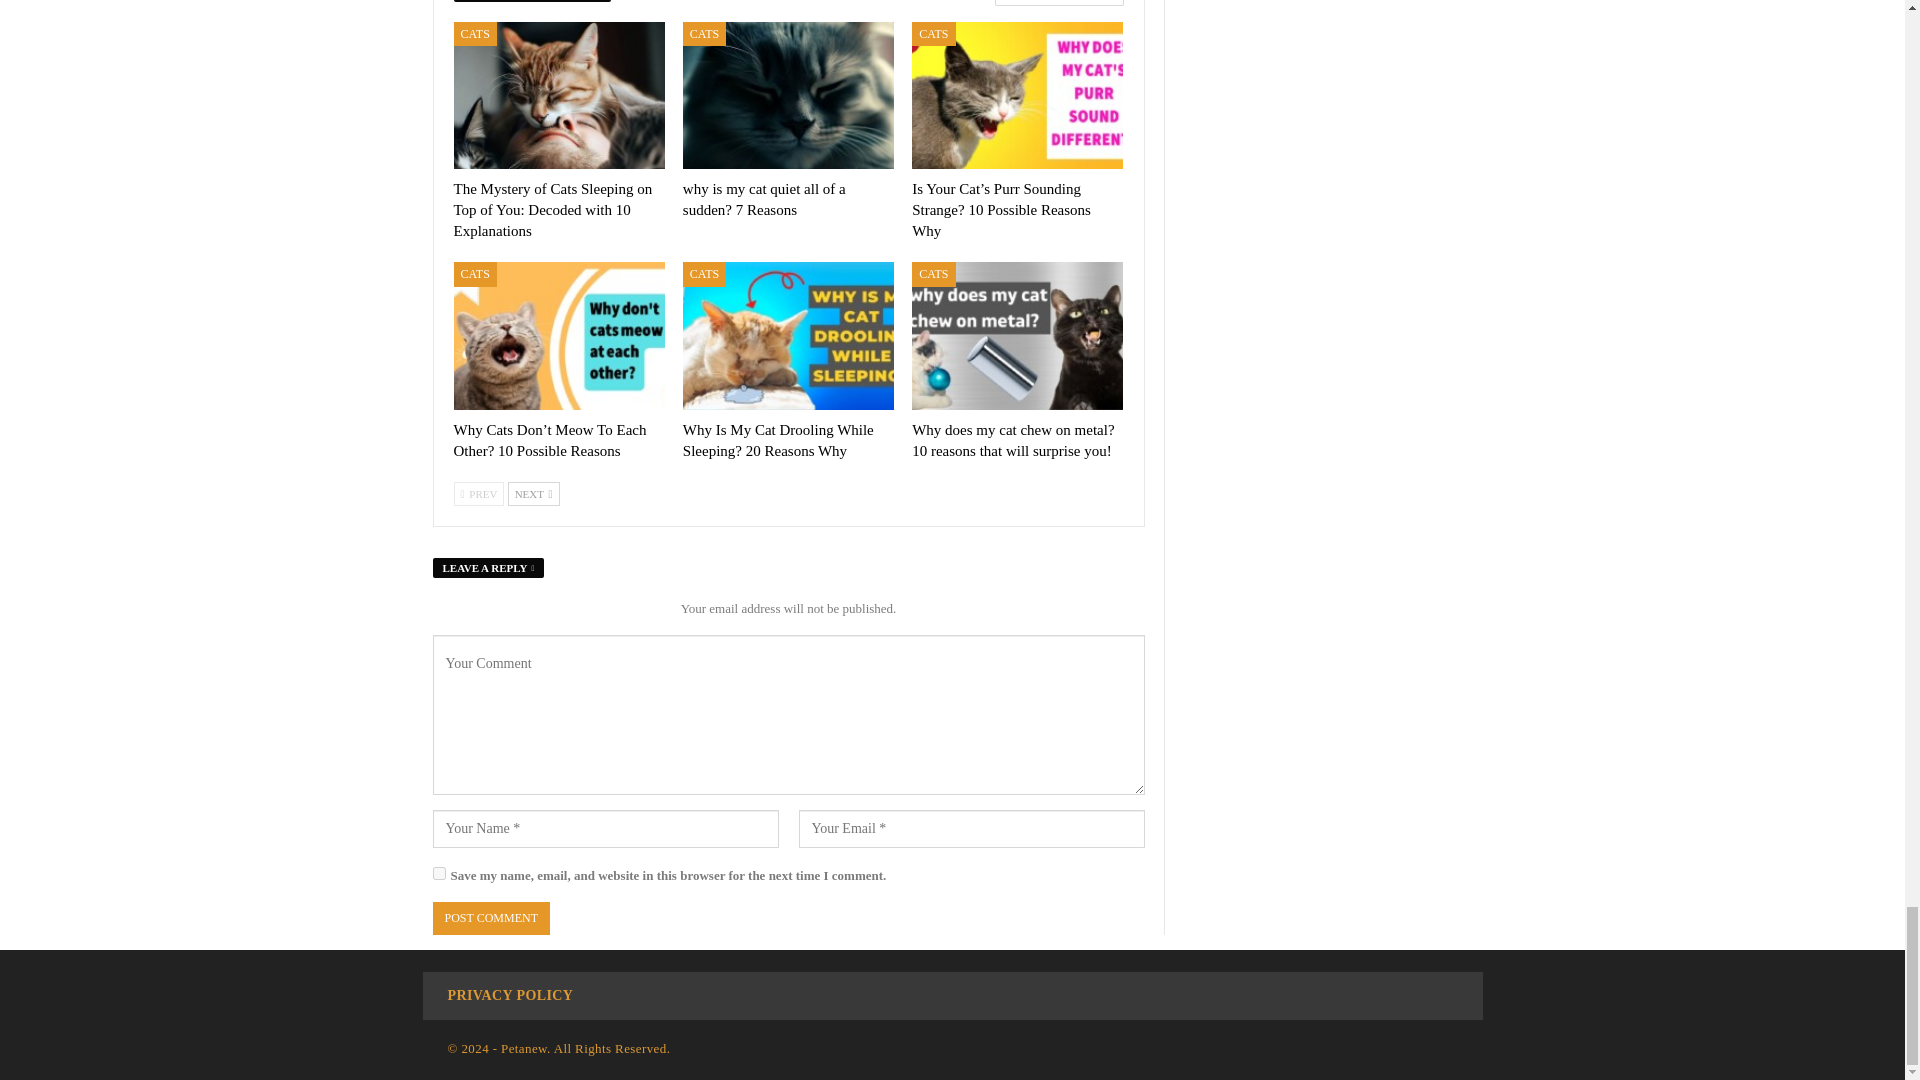 The width and height of the screenshot is (1920, 1080). What do you see at coordinates (704, 34) in the screenshot?
I see `CATS` at bounding box center [704, 34].